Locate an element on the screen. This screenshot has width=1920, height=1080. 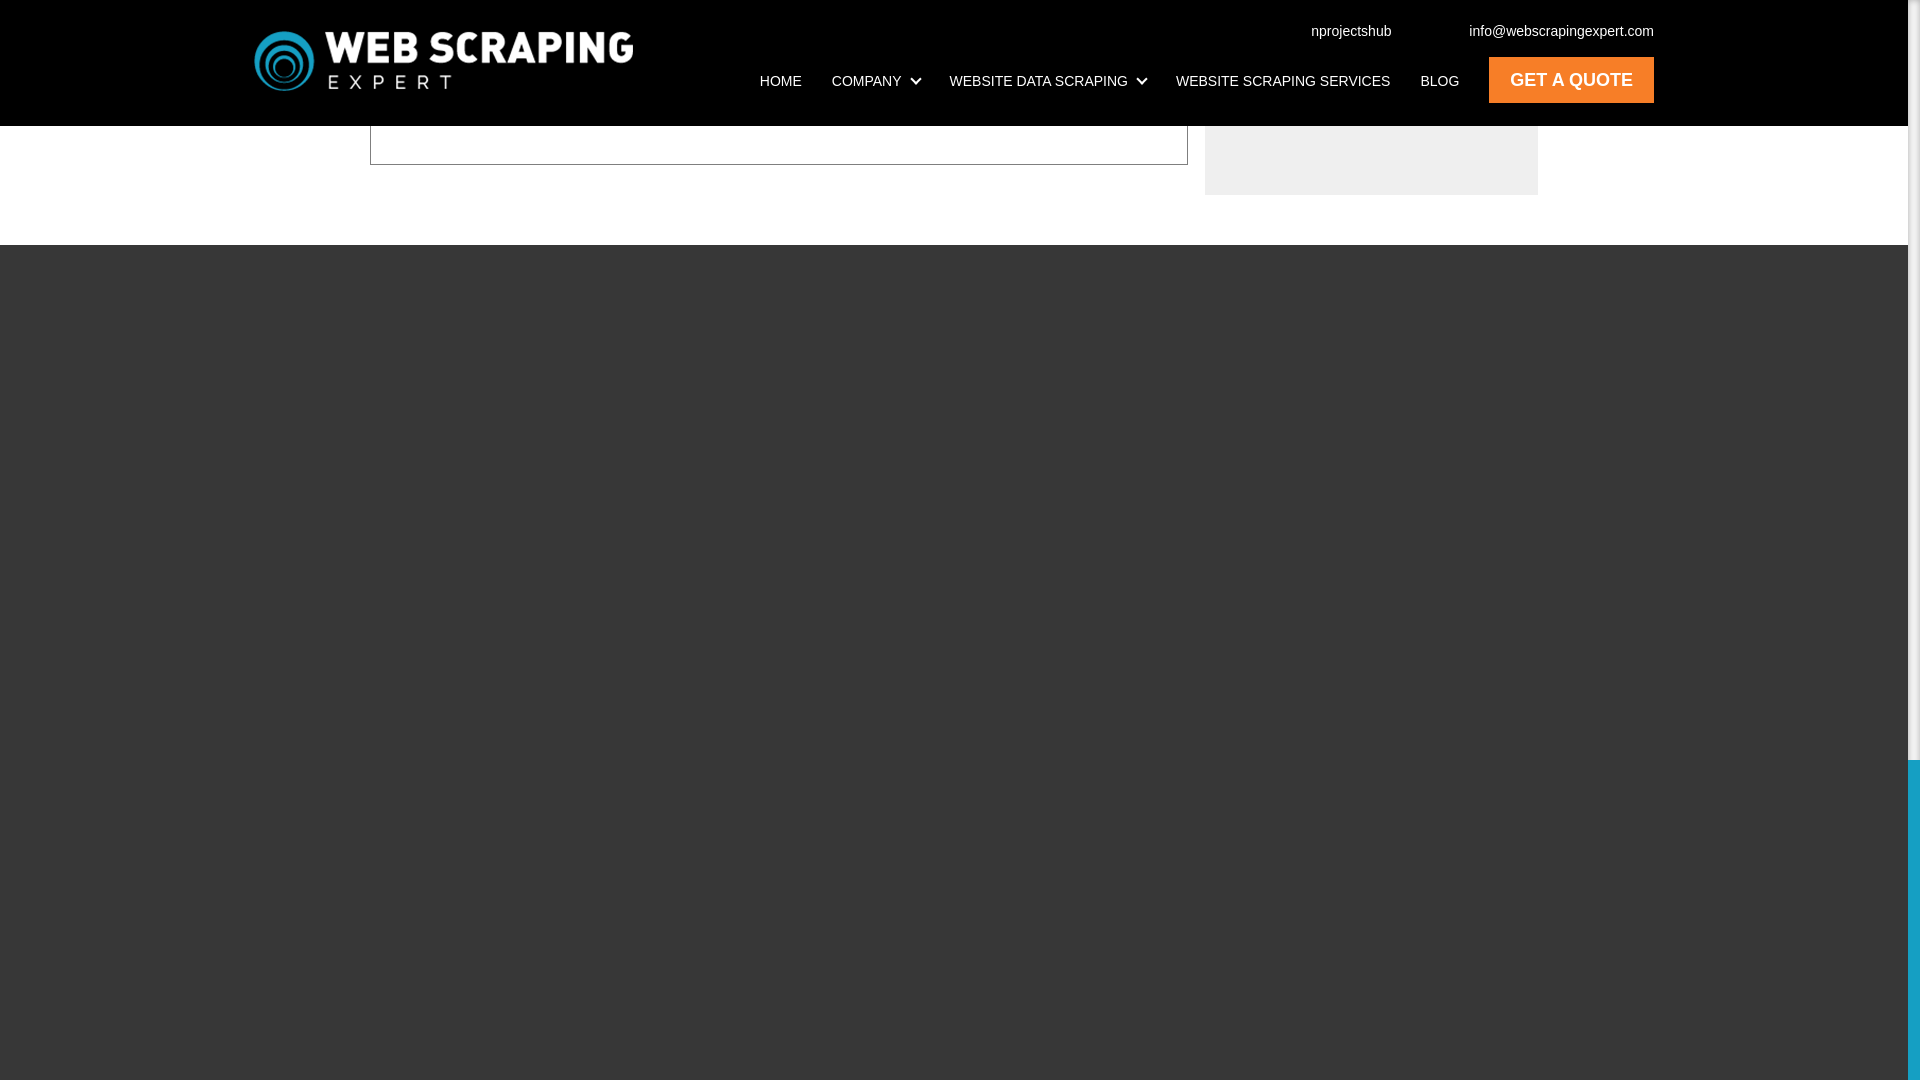
Add Comment is located at coordinates (477, 102).